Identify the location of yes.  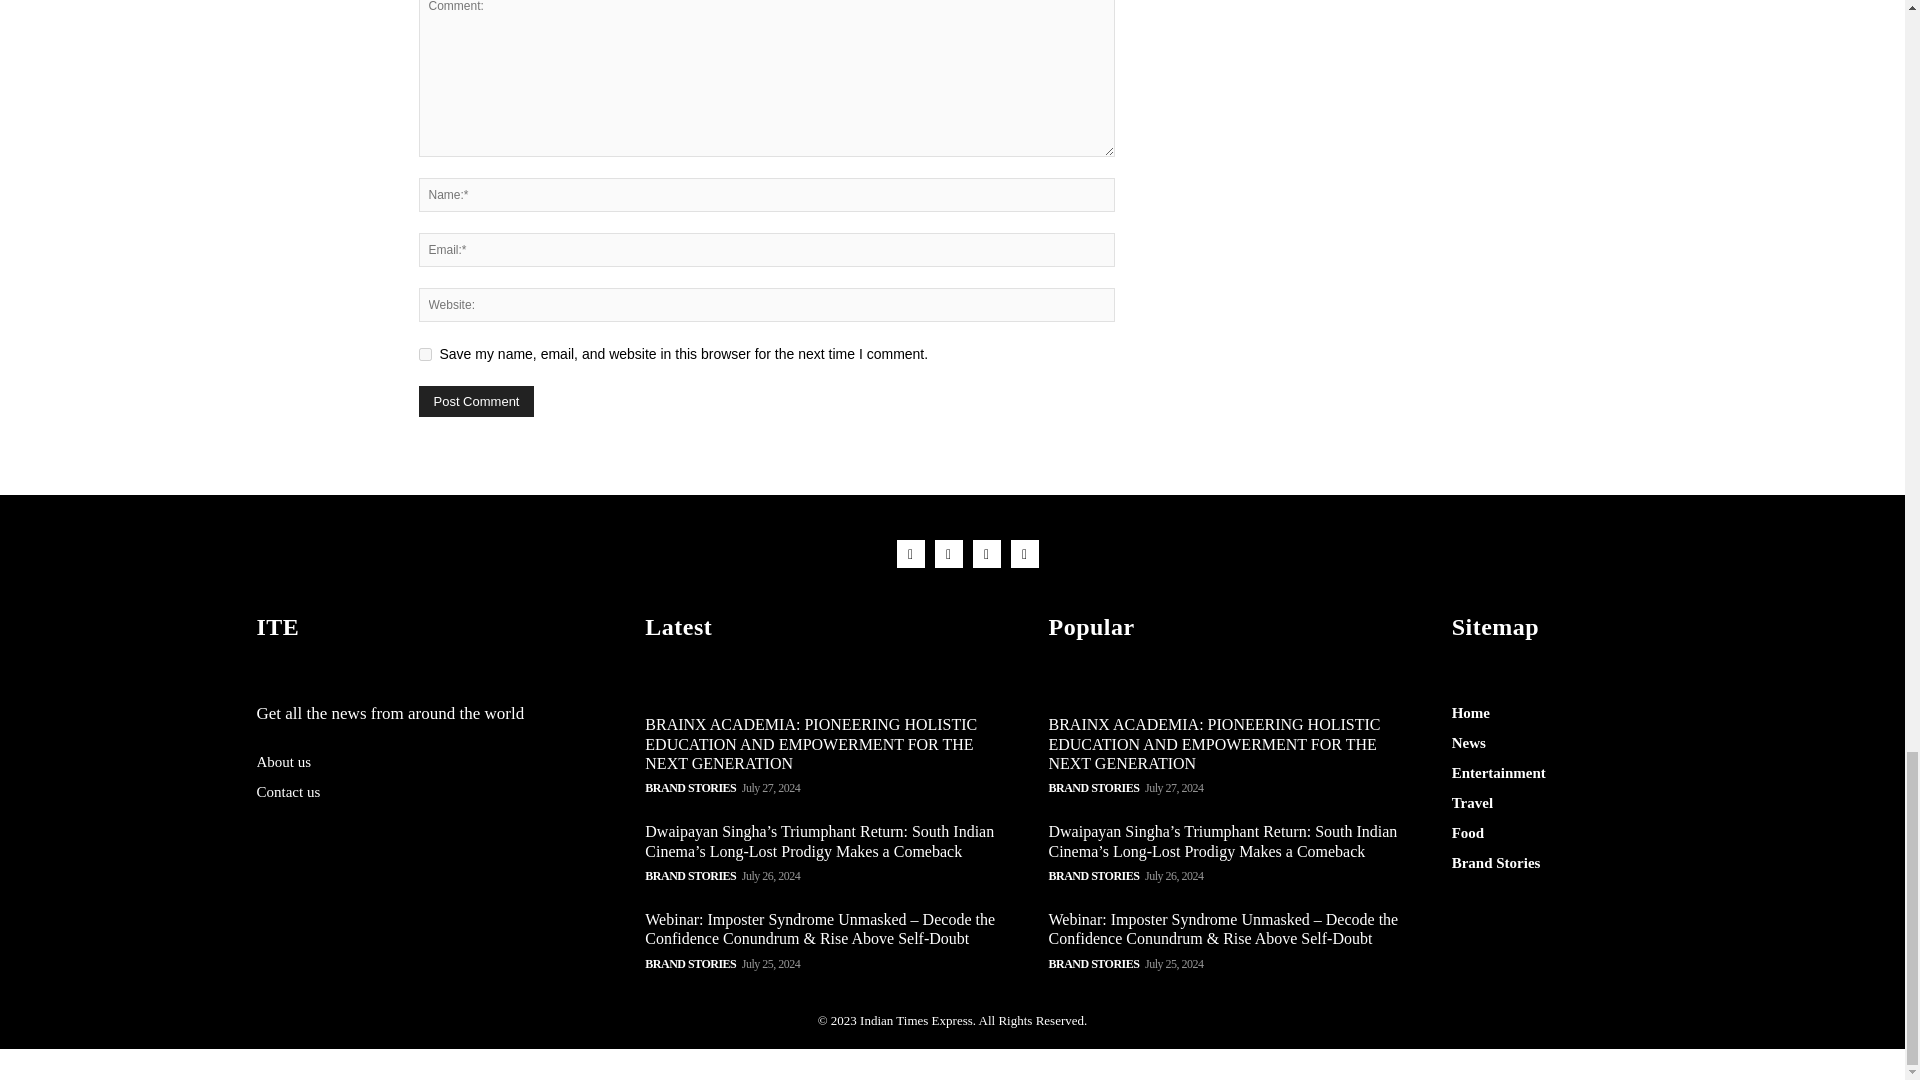
(424, 354).